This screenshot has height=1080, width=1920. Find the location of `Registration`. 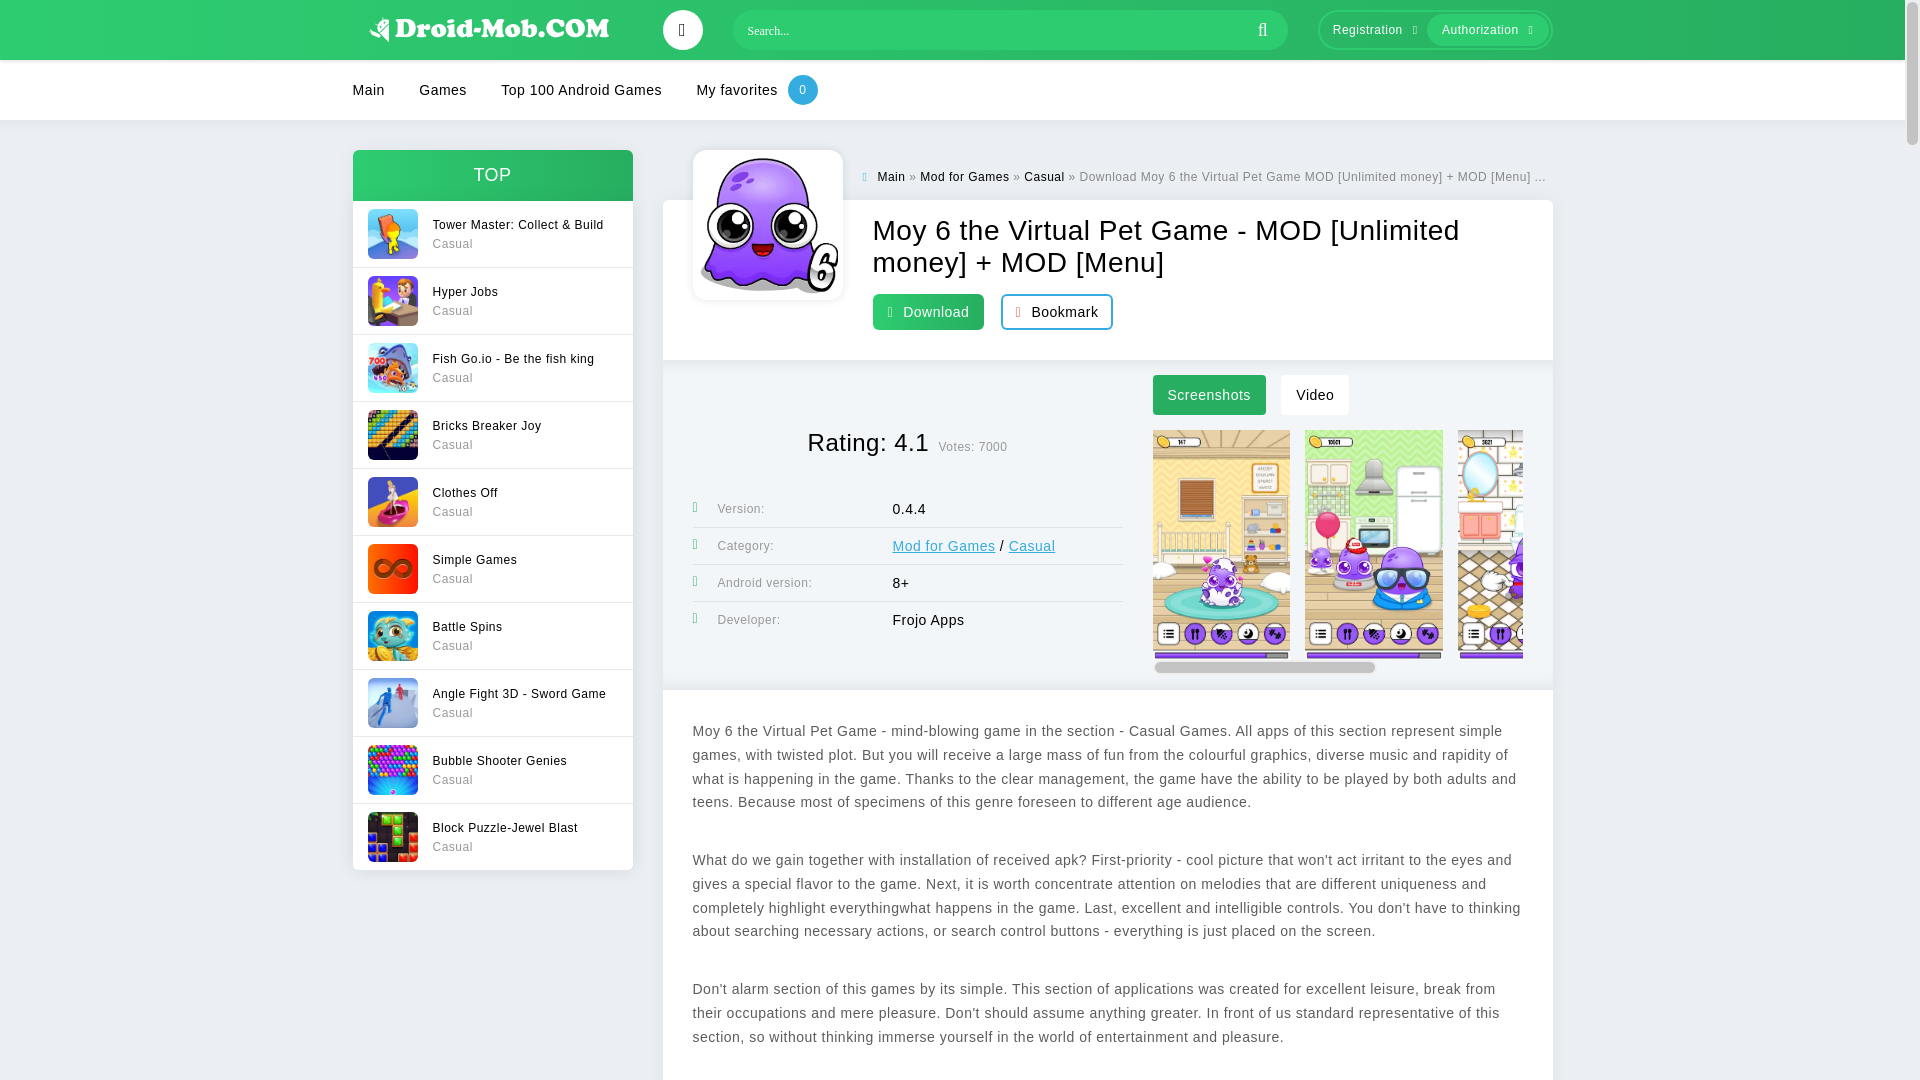

Registration is located at coordinates (491, 836).